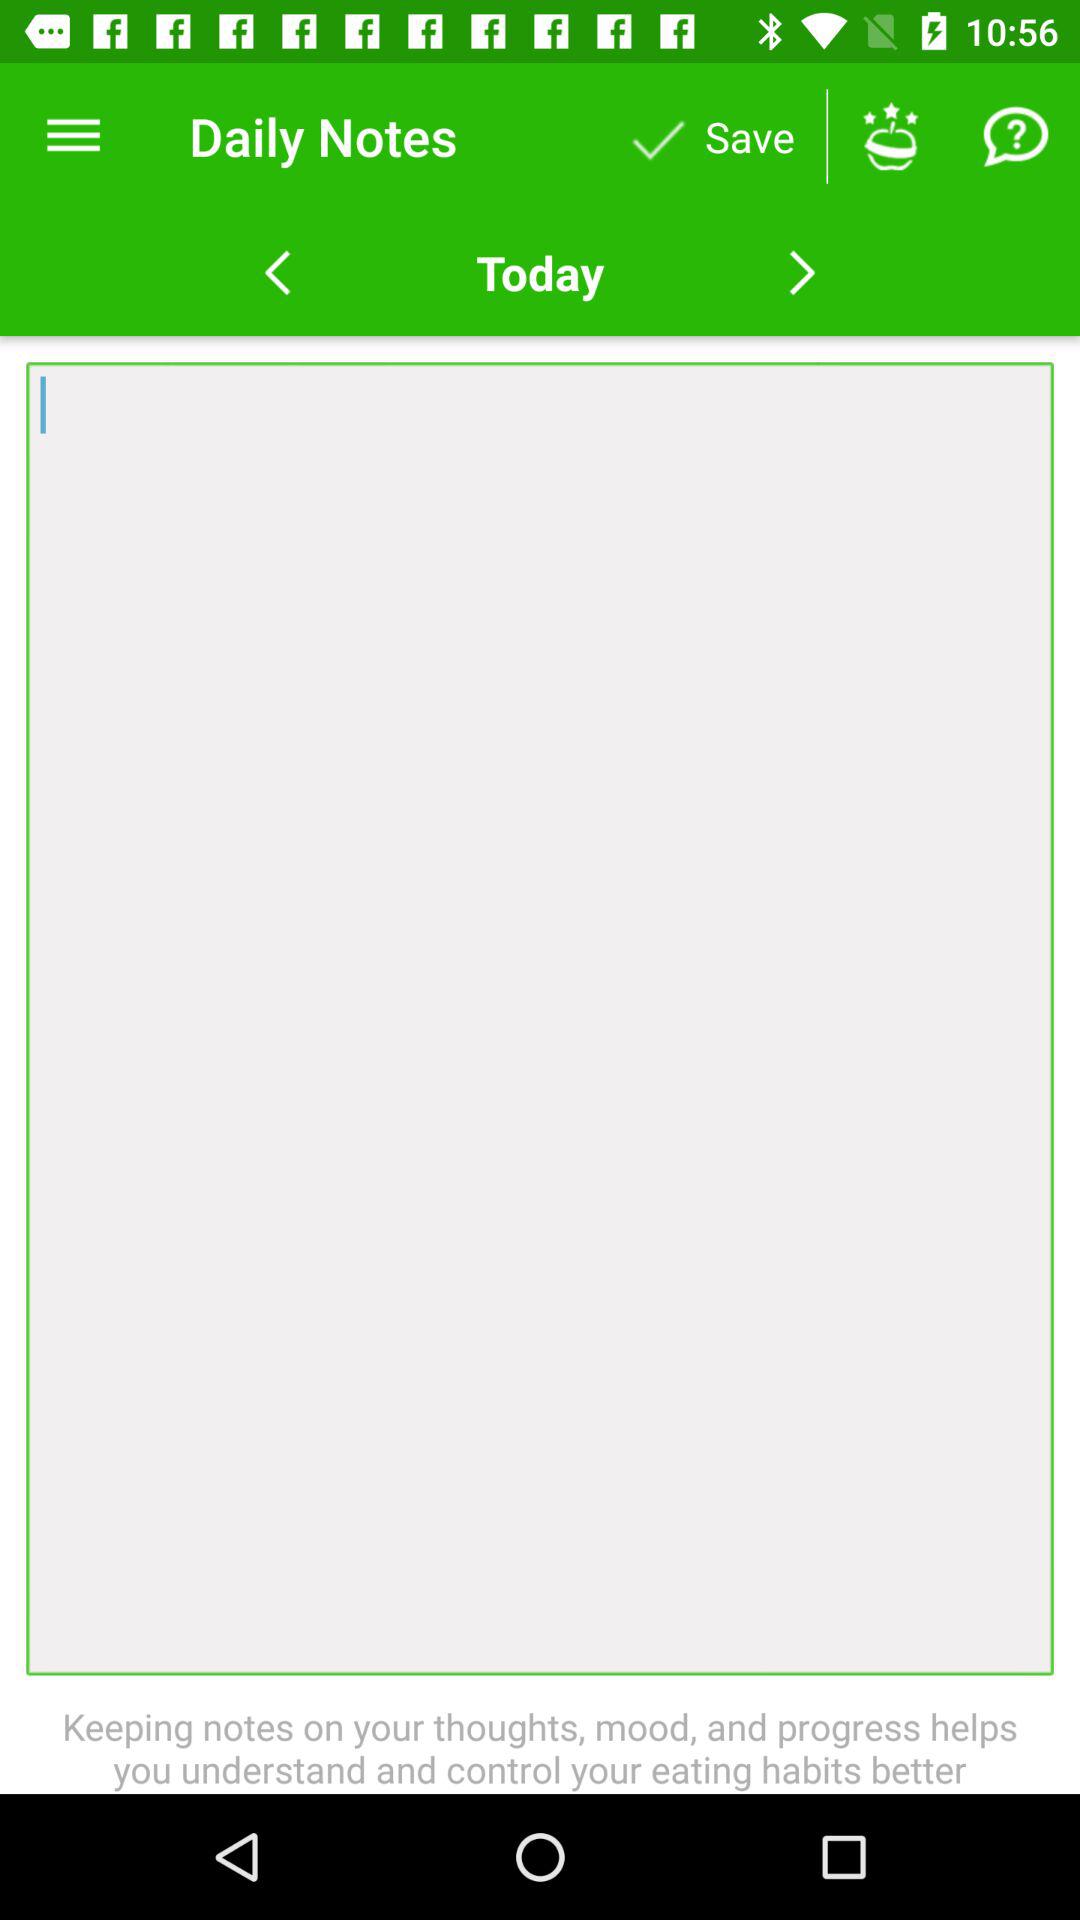 The image size is (1080, 1920). What do you see at coordinates (278, 273) in the screenshot?
I see `go to previous` at bounding box center [278, 273].